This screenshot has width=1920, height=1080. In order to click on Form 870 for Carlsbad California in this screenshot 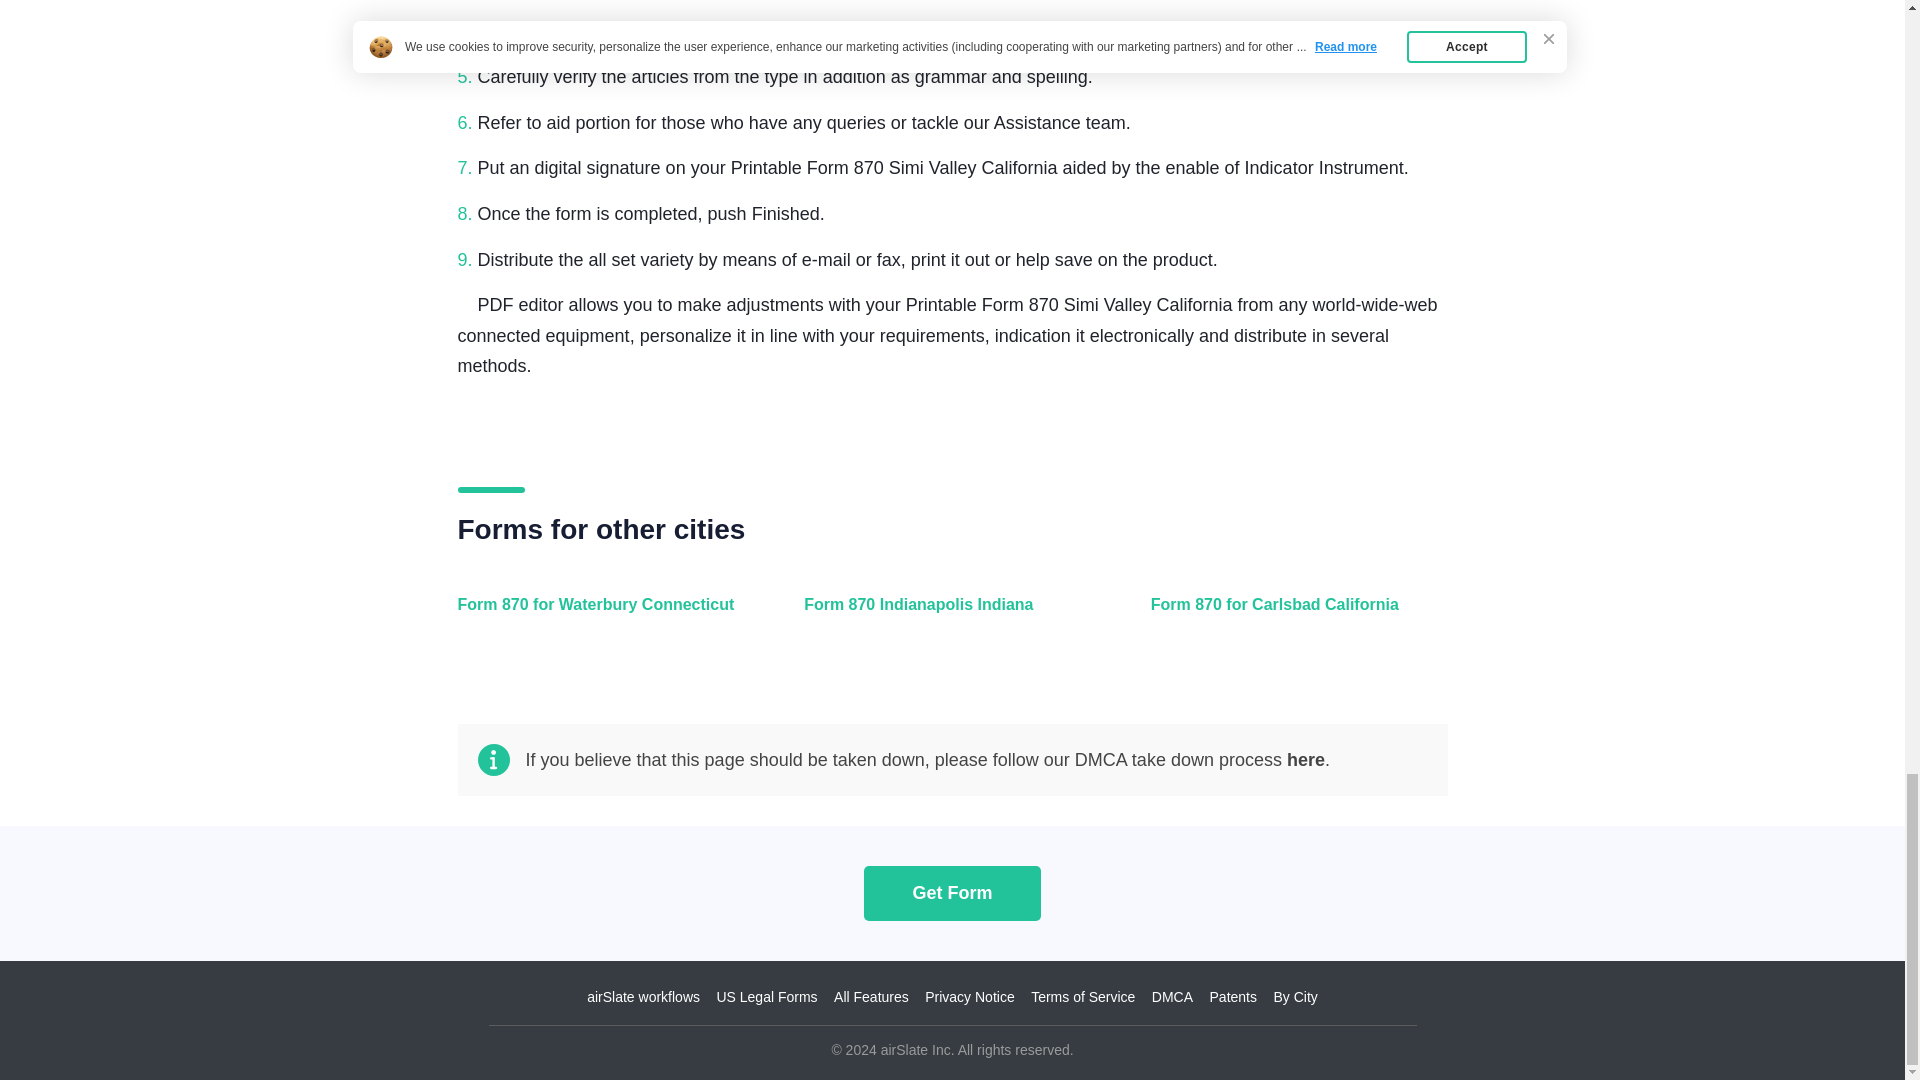, I will do `click(1294, 616)`.